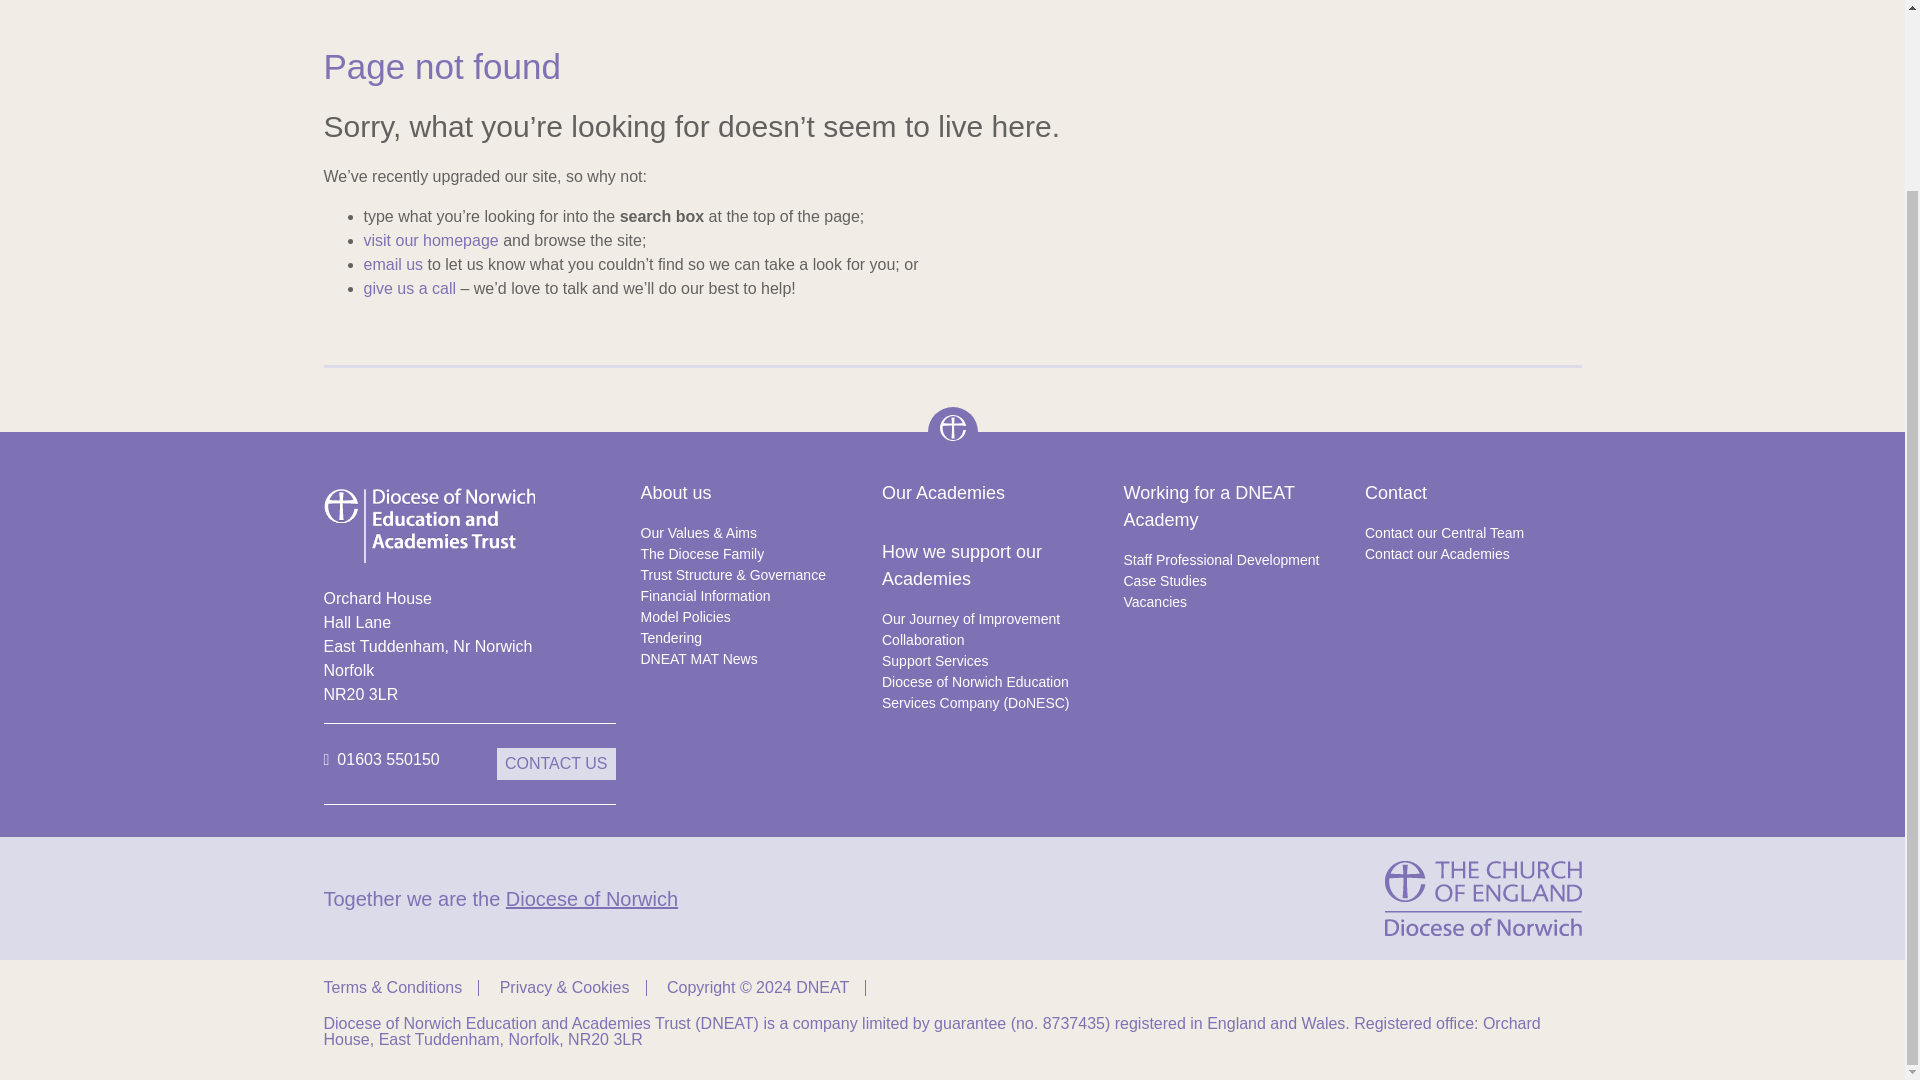 This screenshot has width=1920, height=1080. Describe the element at coordinates (750, 616) in the screenshot. I see `Model Policies` at that location.